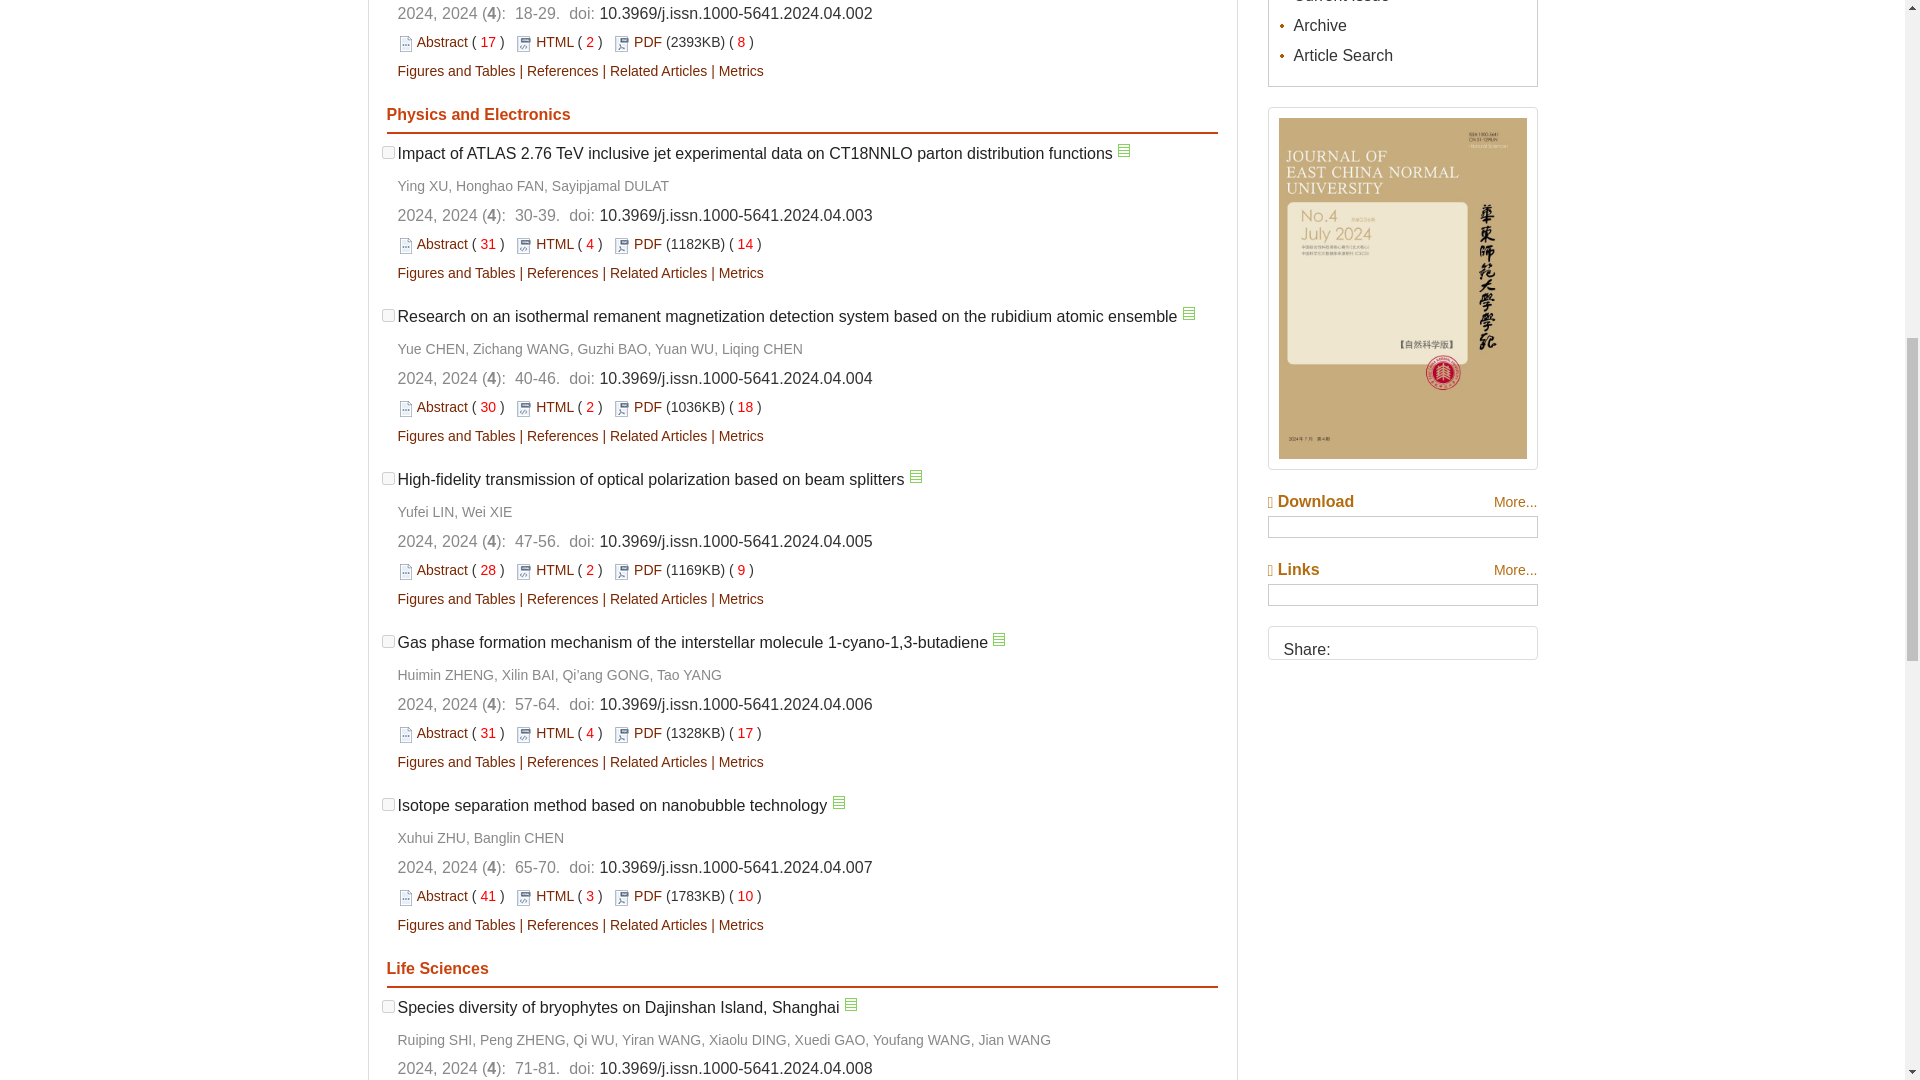  I want to click on 26213, so click(388, 478).